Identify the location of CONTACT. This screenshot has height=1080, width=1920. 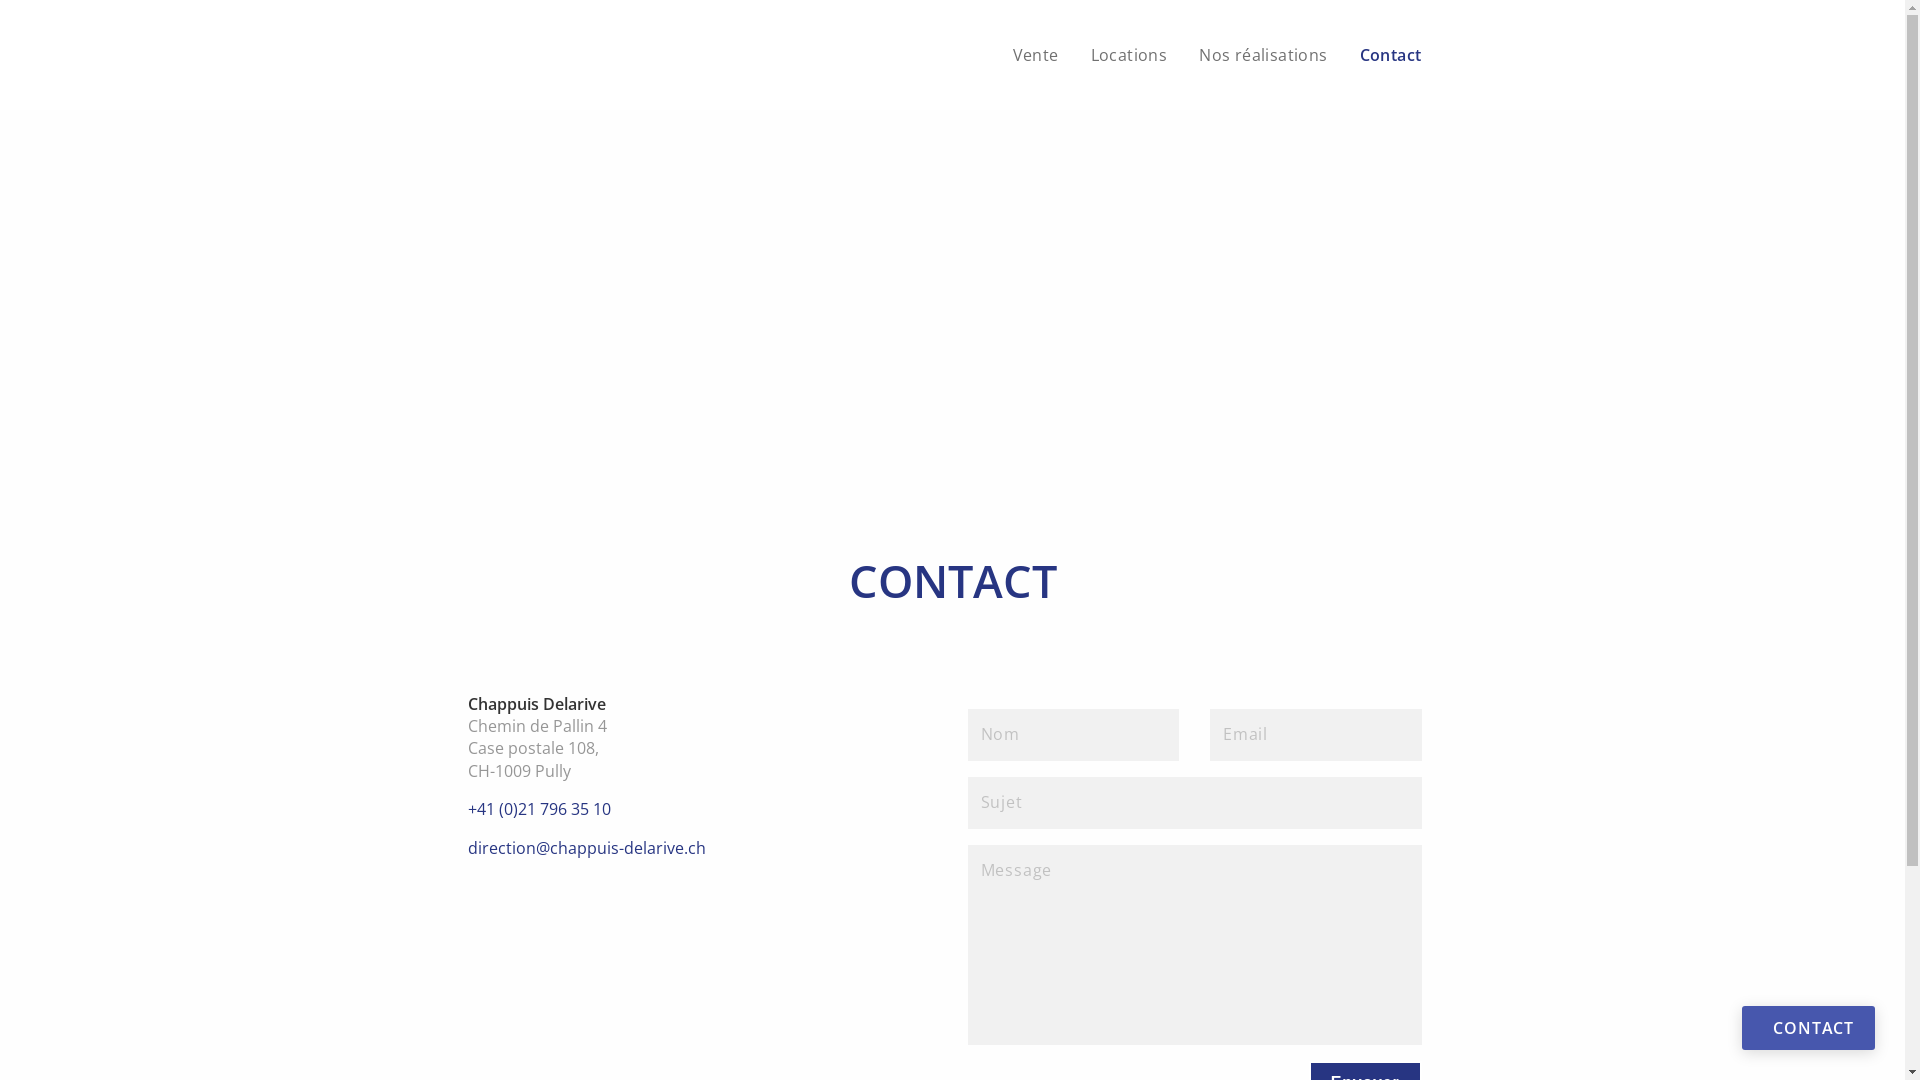
(1808, 1028).